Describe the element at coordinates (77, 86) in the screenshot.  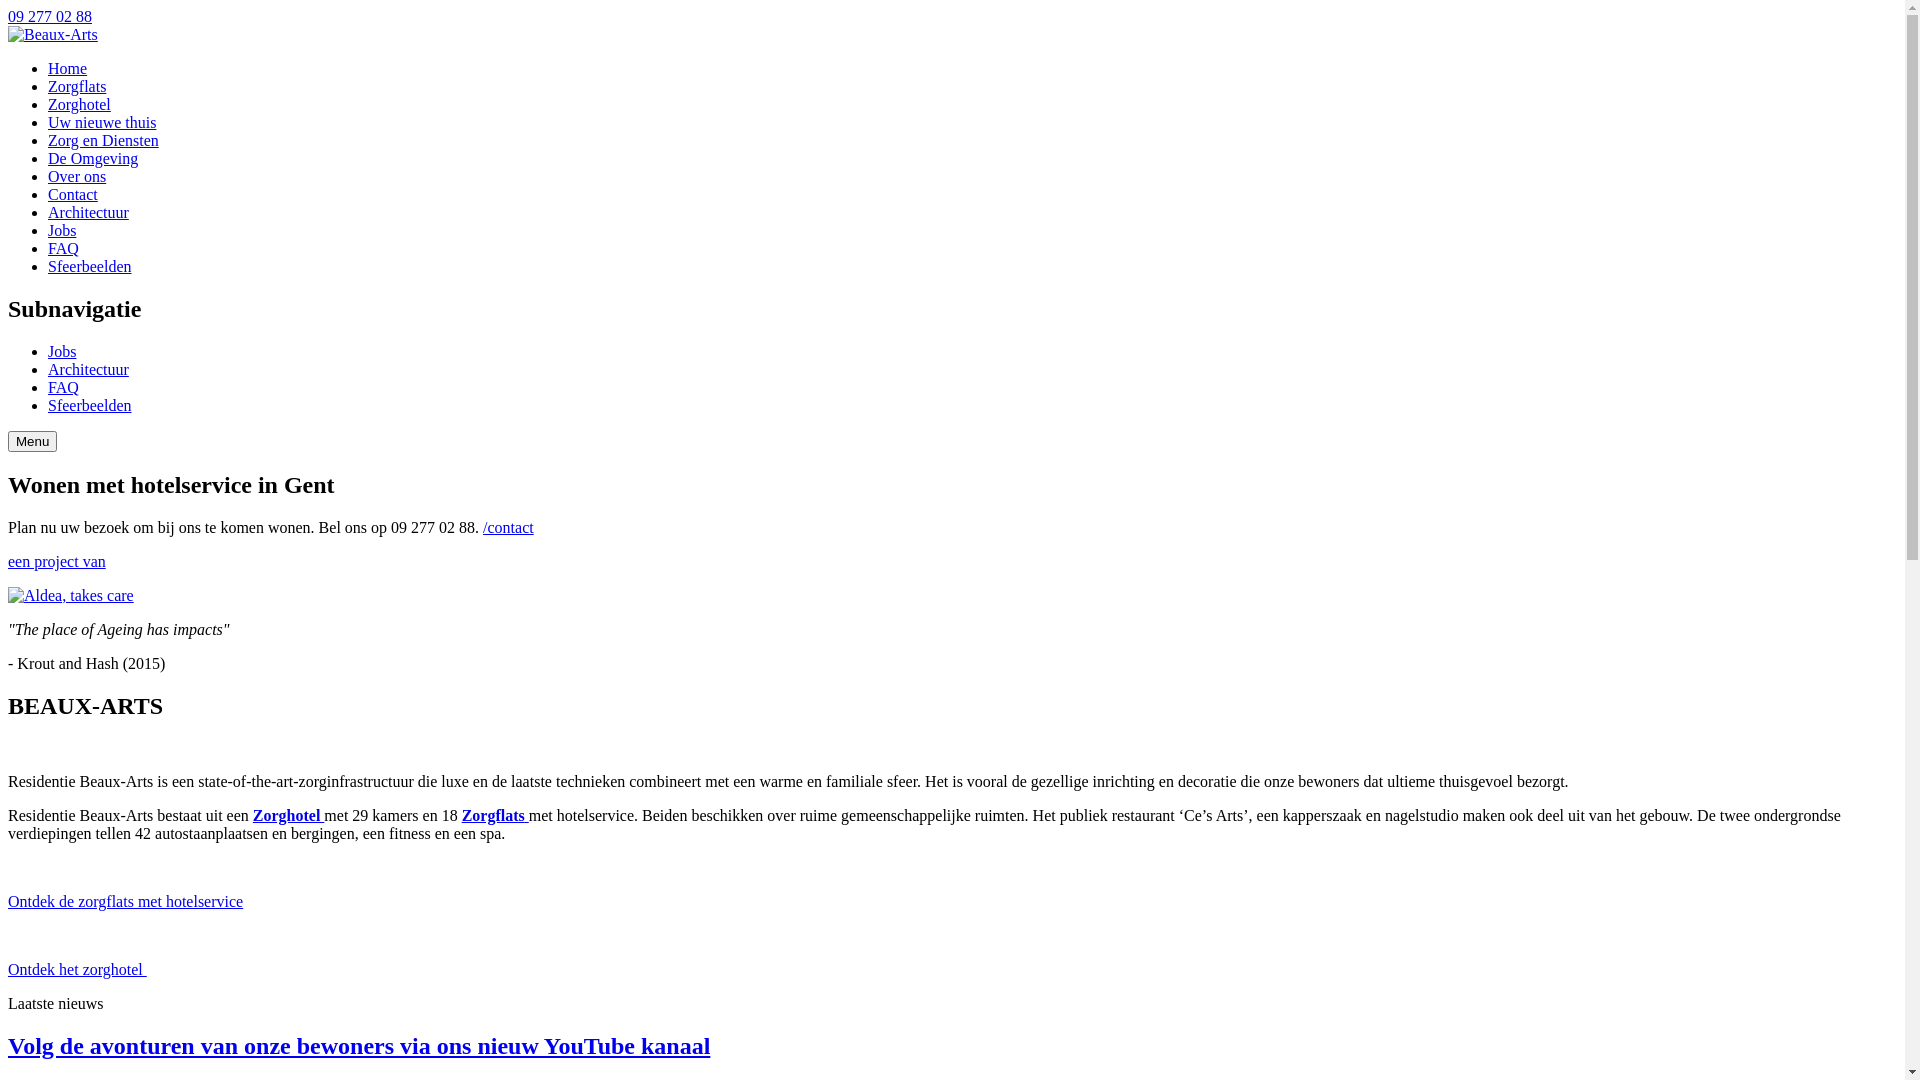
I see `Zorgflats` at that location.